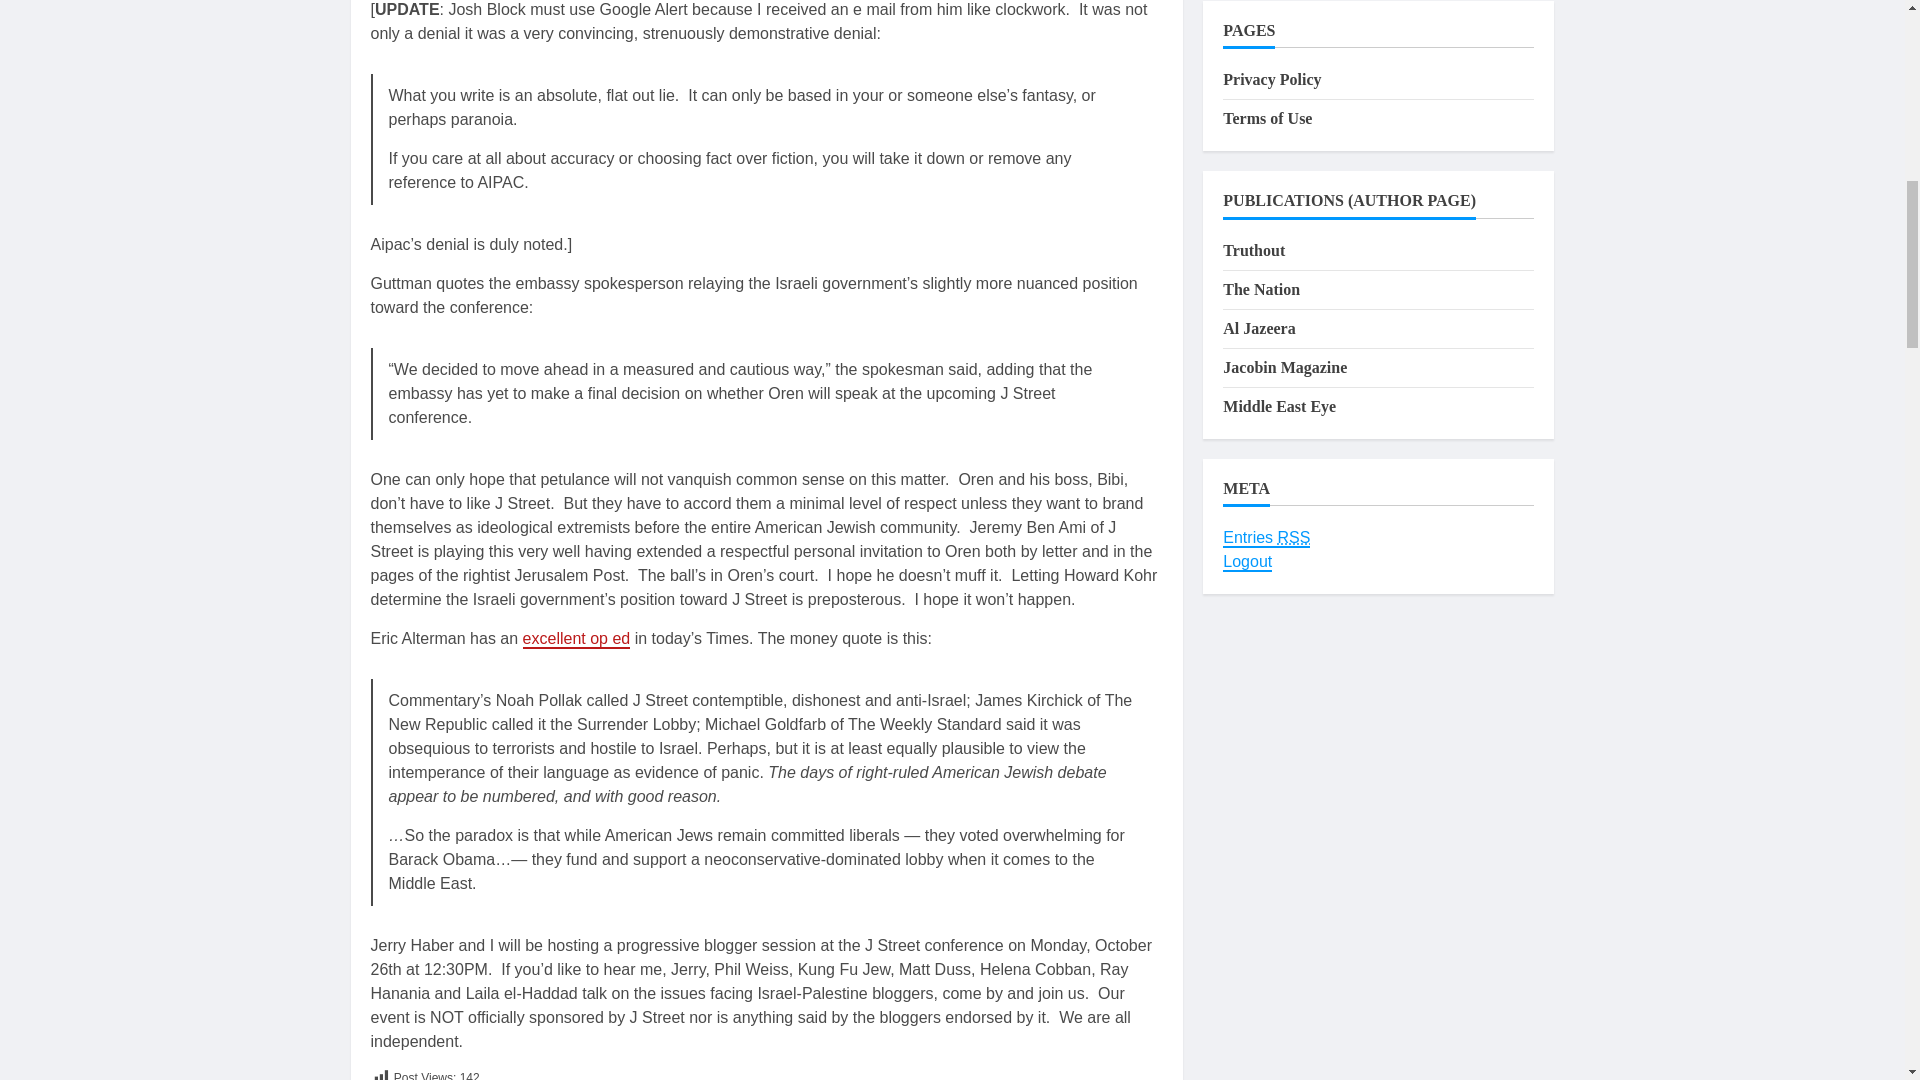  Describe the element at coordinates (1294, 538) in the screenshot. I see `Really Simple Syndication` at that location.